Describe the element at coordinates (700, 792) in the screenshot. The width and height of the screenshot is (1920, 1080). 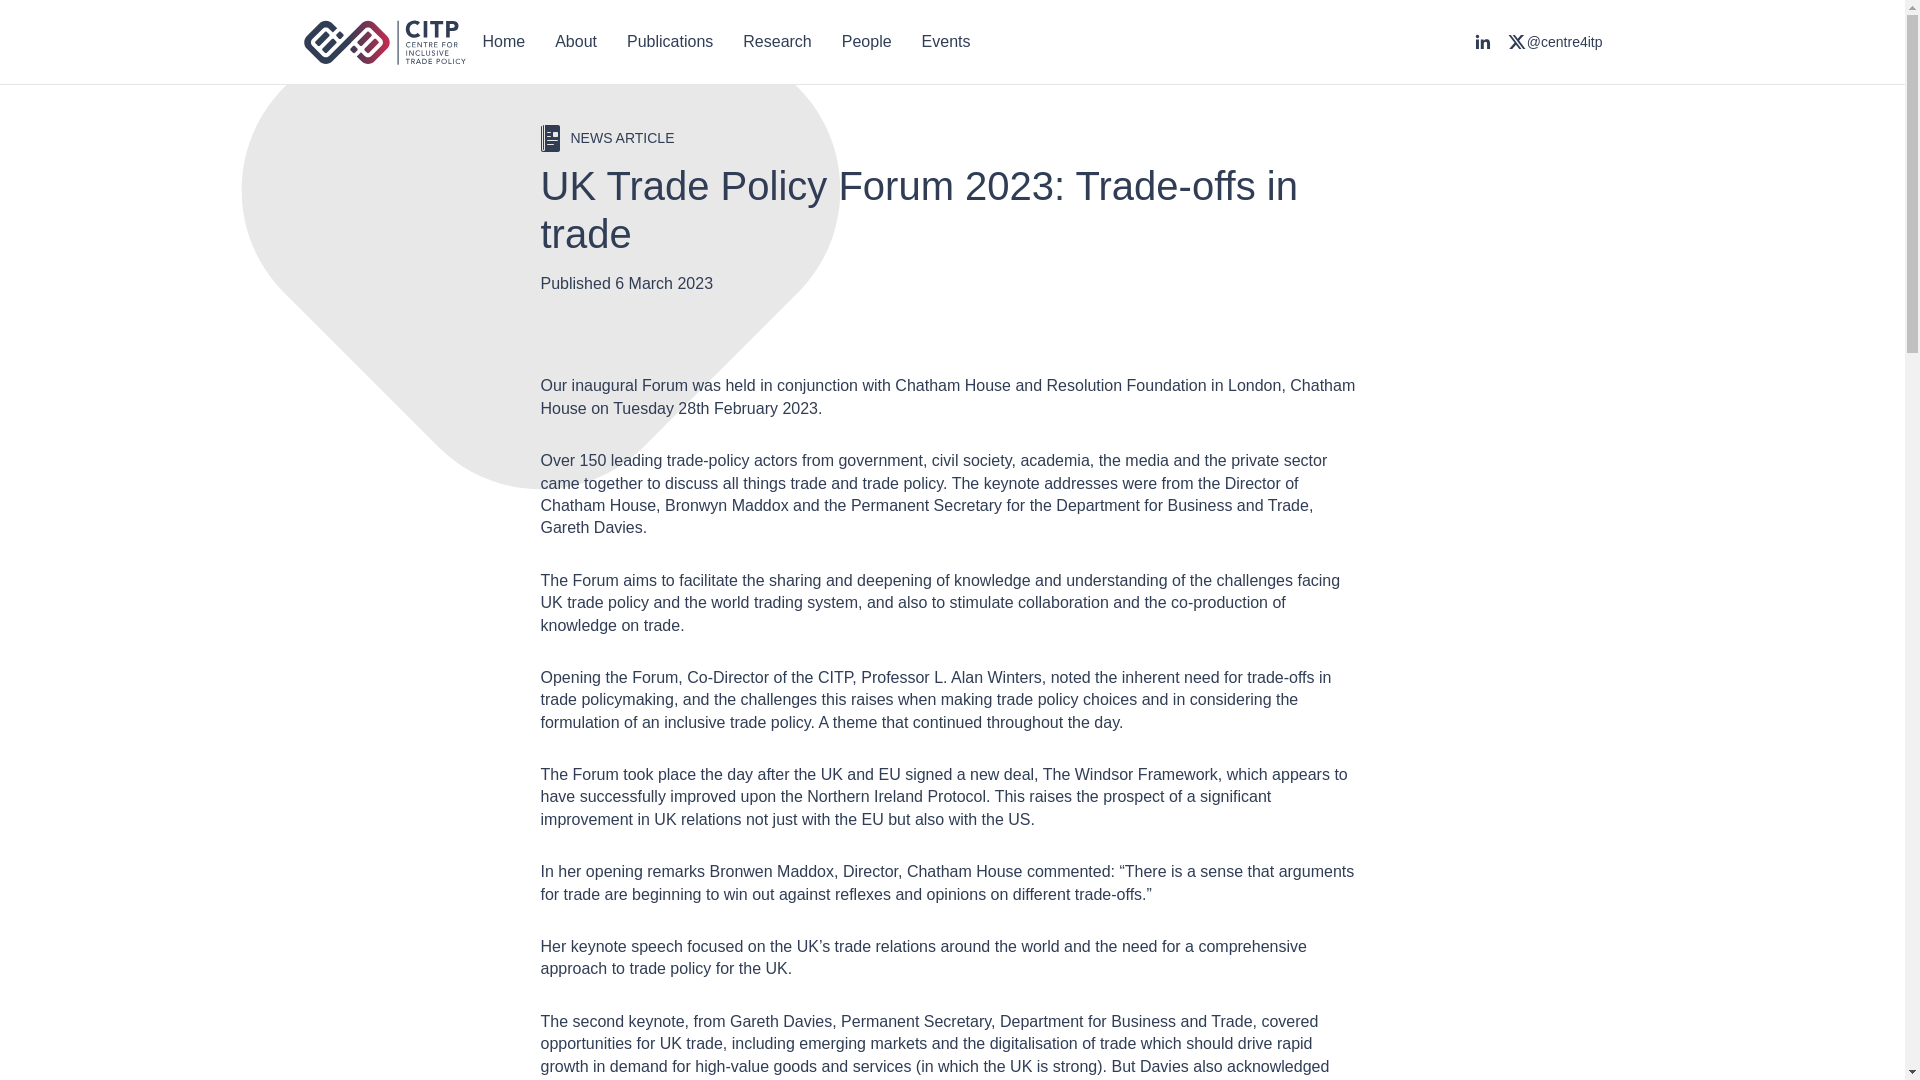
I see `Subscribe` at that location.